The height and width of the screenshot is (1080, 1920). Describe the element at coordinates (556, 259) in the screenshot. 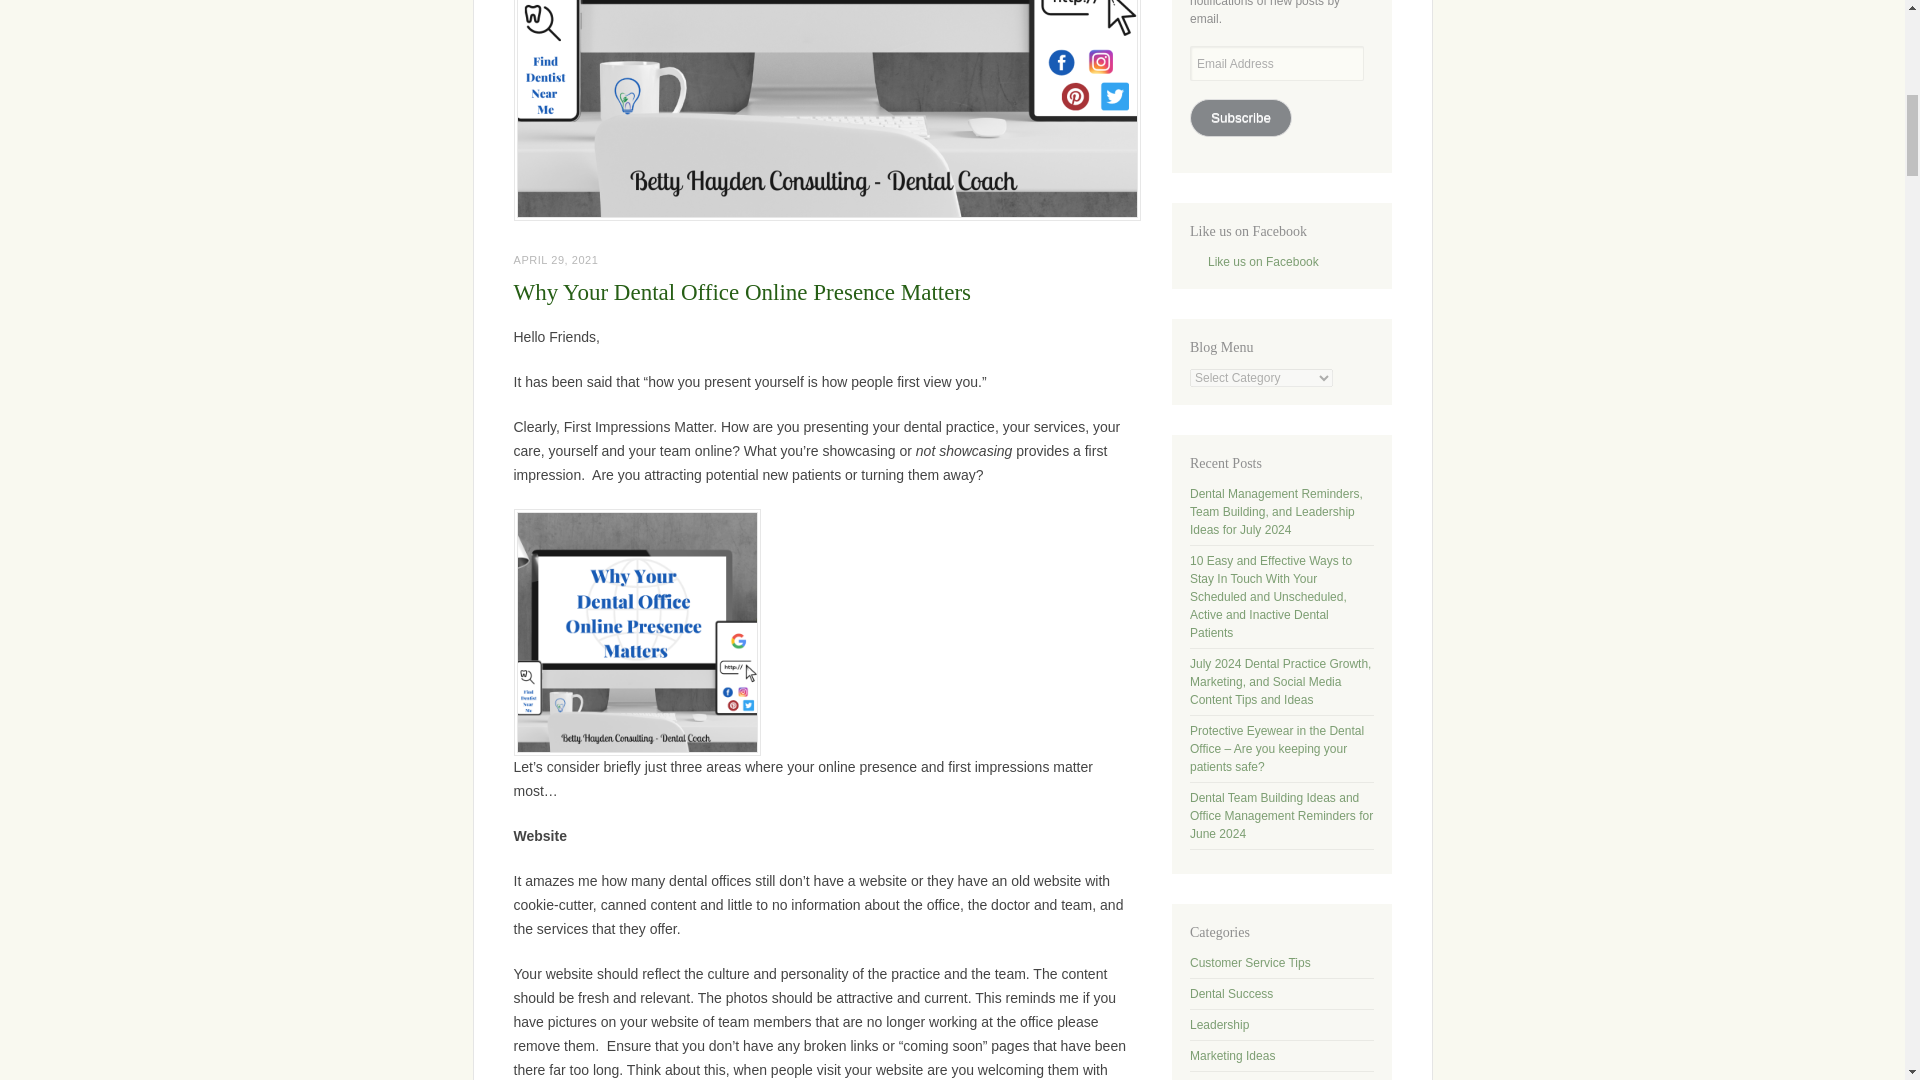

I see `1:07 pm` at that location.